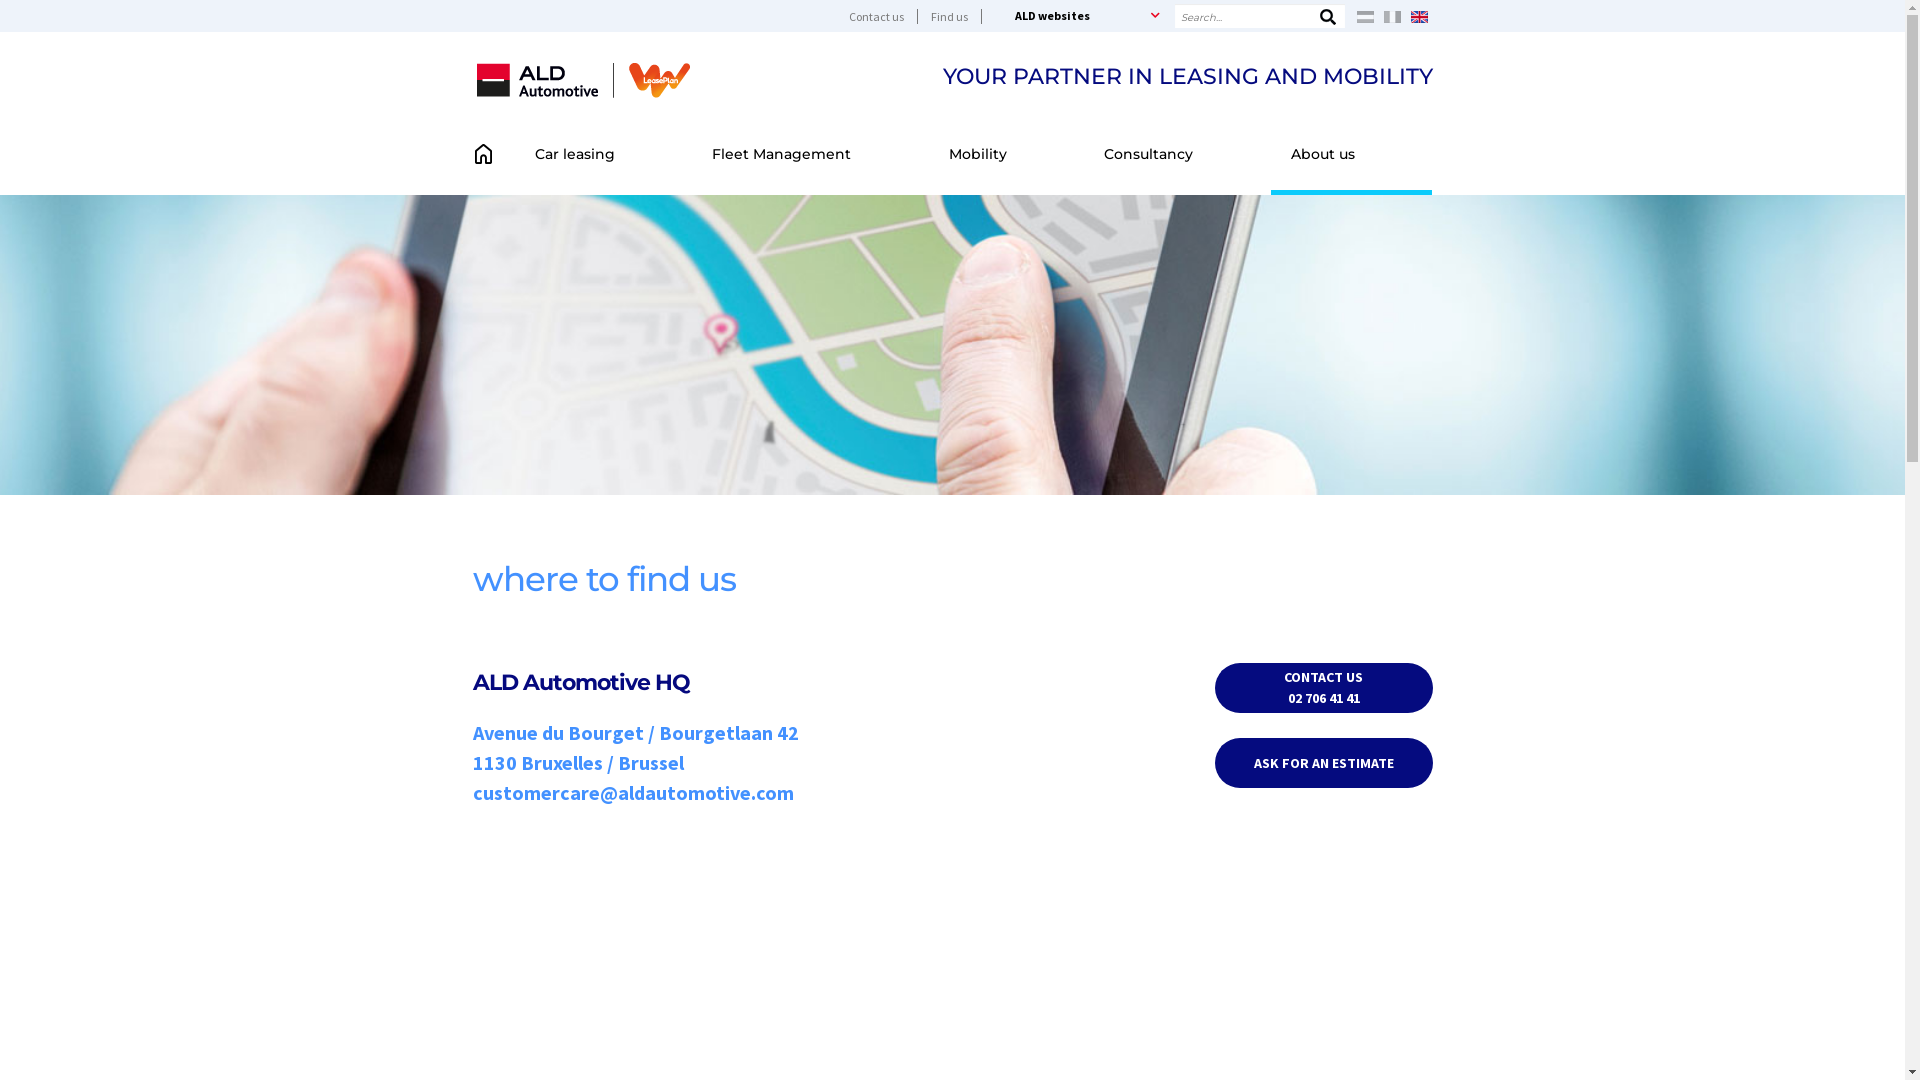 The height and width of the screenshot is (1080, 1920). Describe the element at coordinates (1324, 763) in the screenshot. I see `ASK FOR AN ESTIMATE` at that location.